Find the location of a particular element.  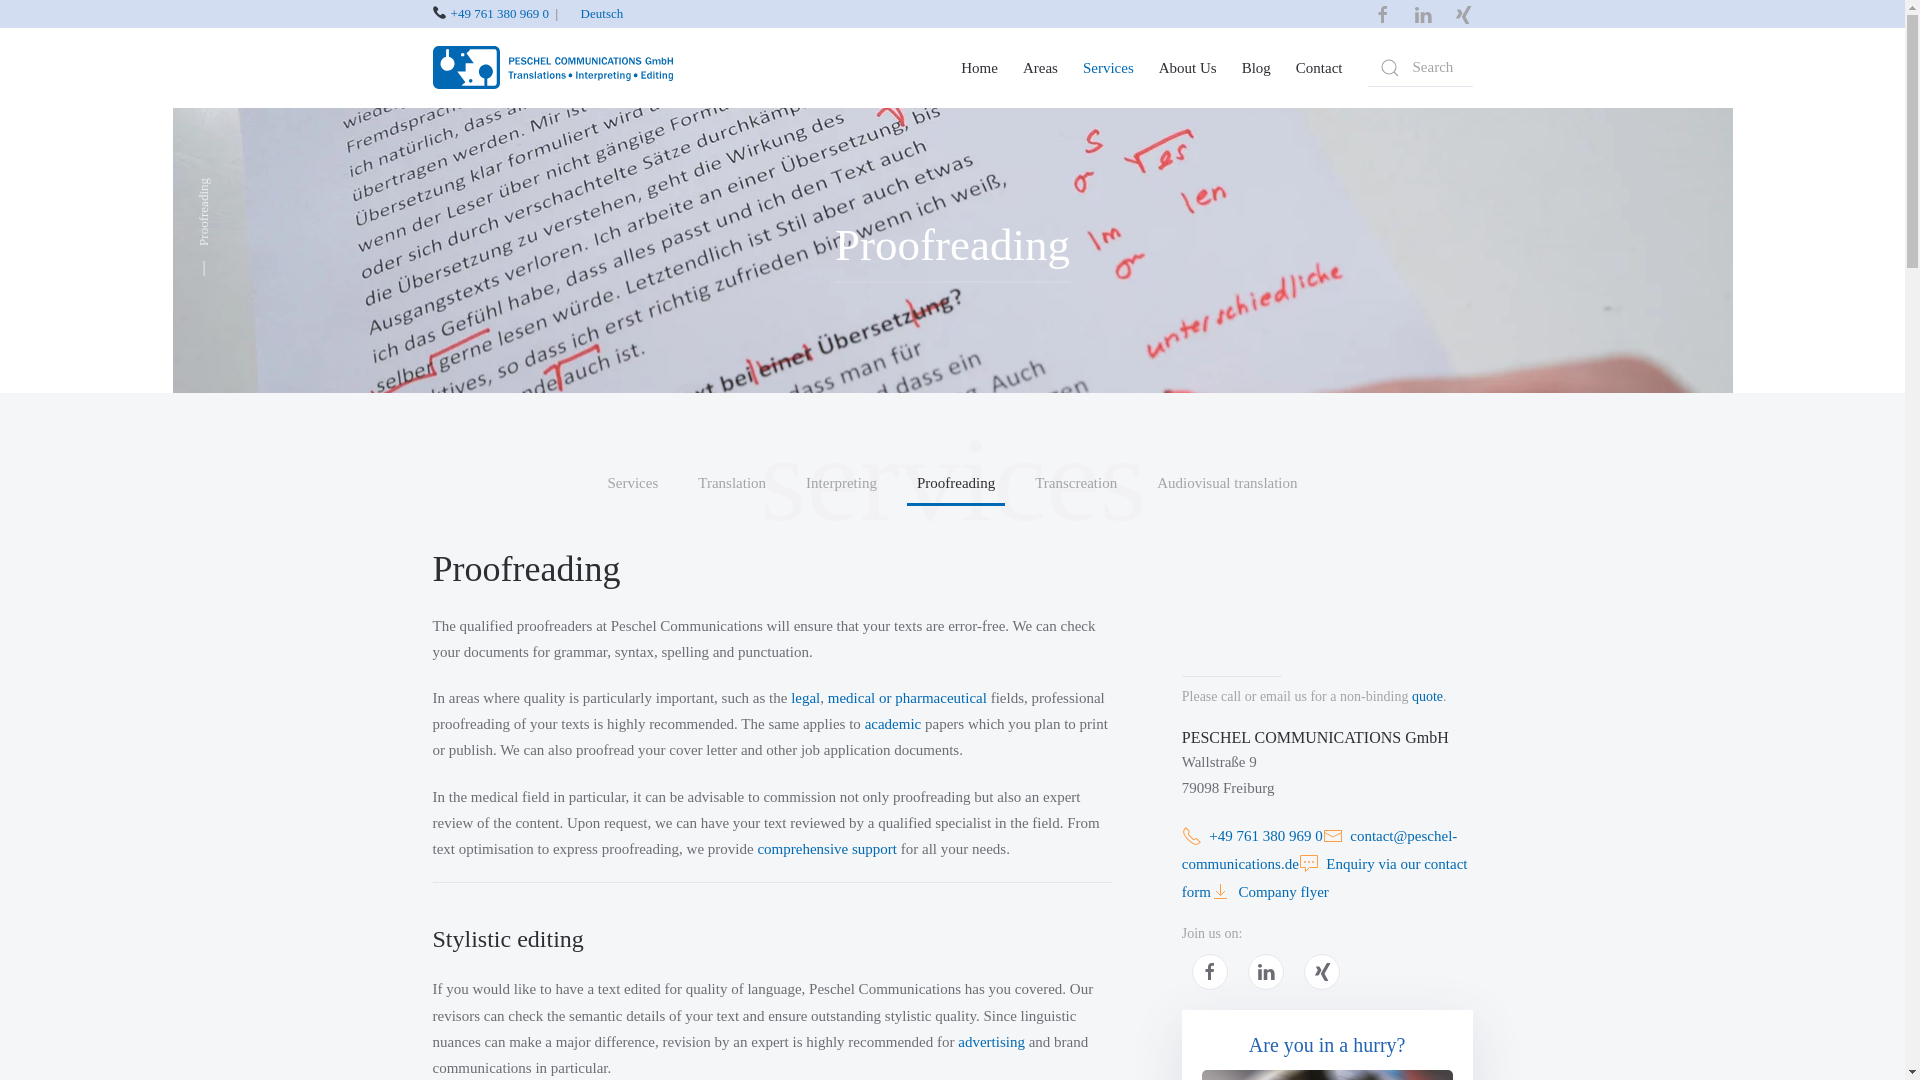

academic is located at coordinates (893, 724).